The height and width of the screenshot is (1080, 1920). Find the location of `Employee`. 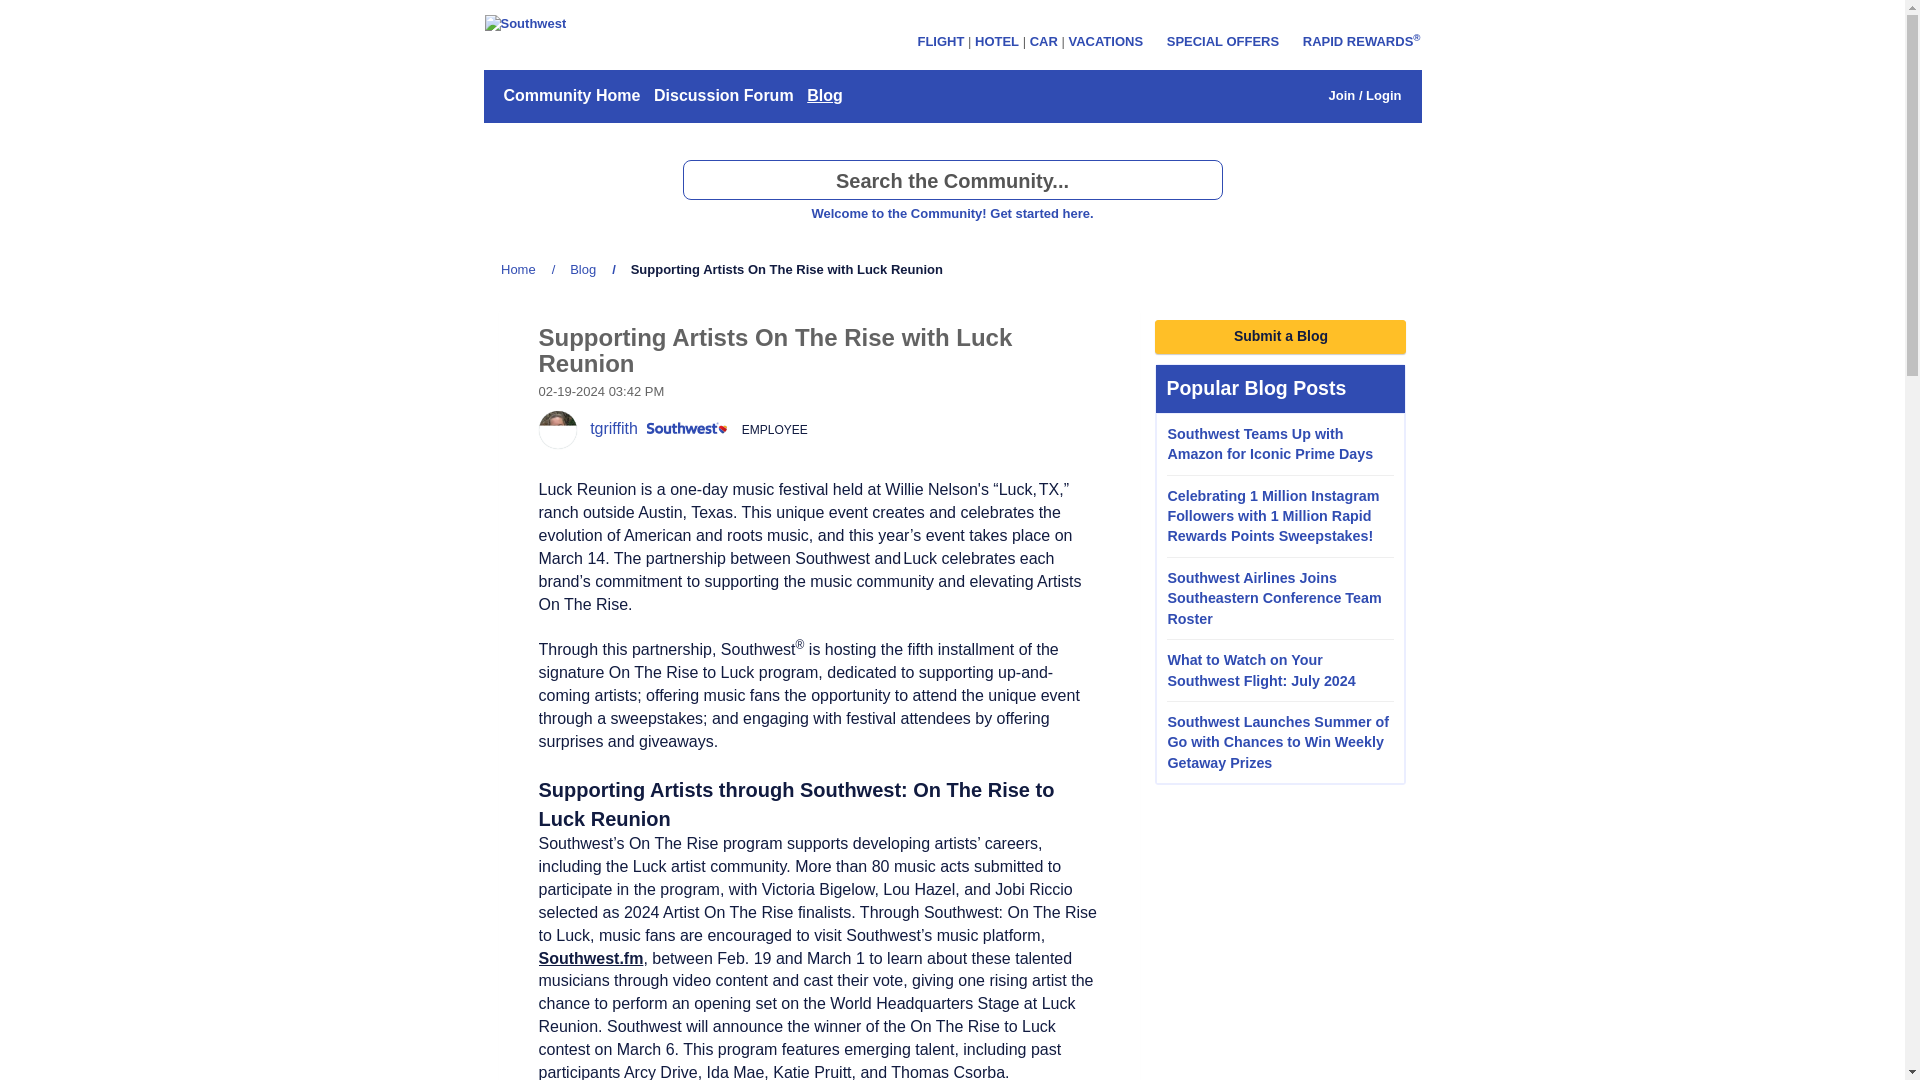

Employee is located at coordinates (686, 428).